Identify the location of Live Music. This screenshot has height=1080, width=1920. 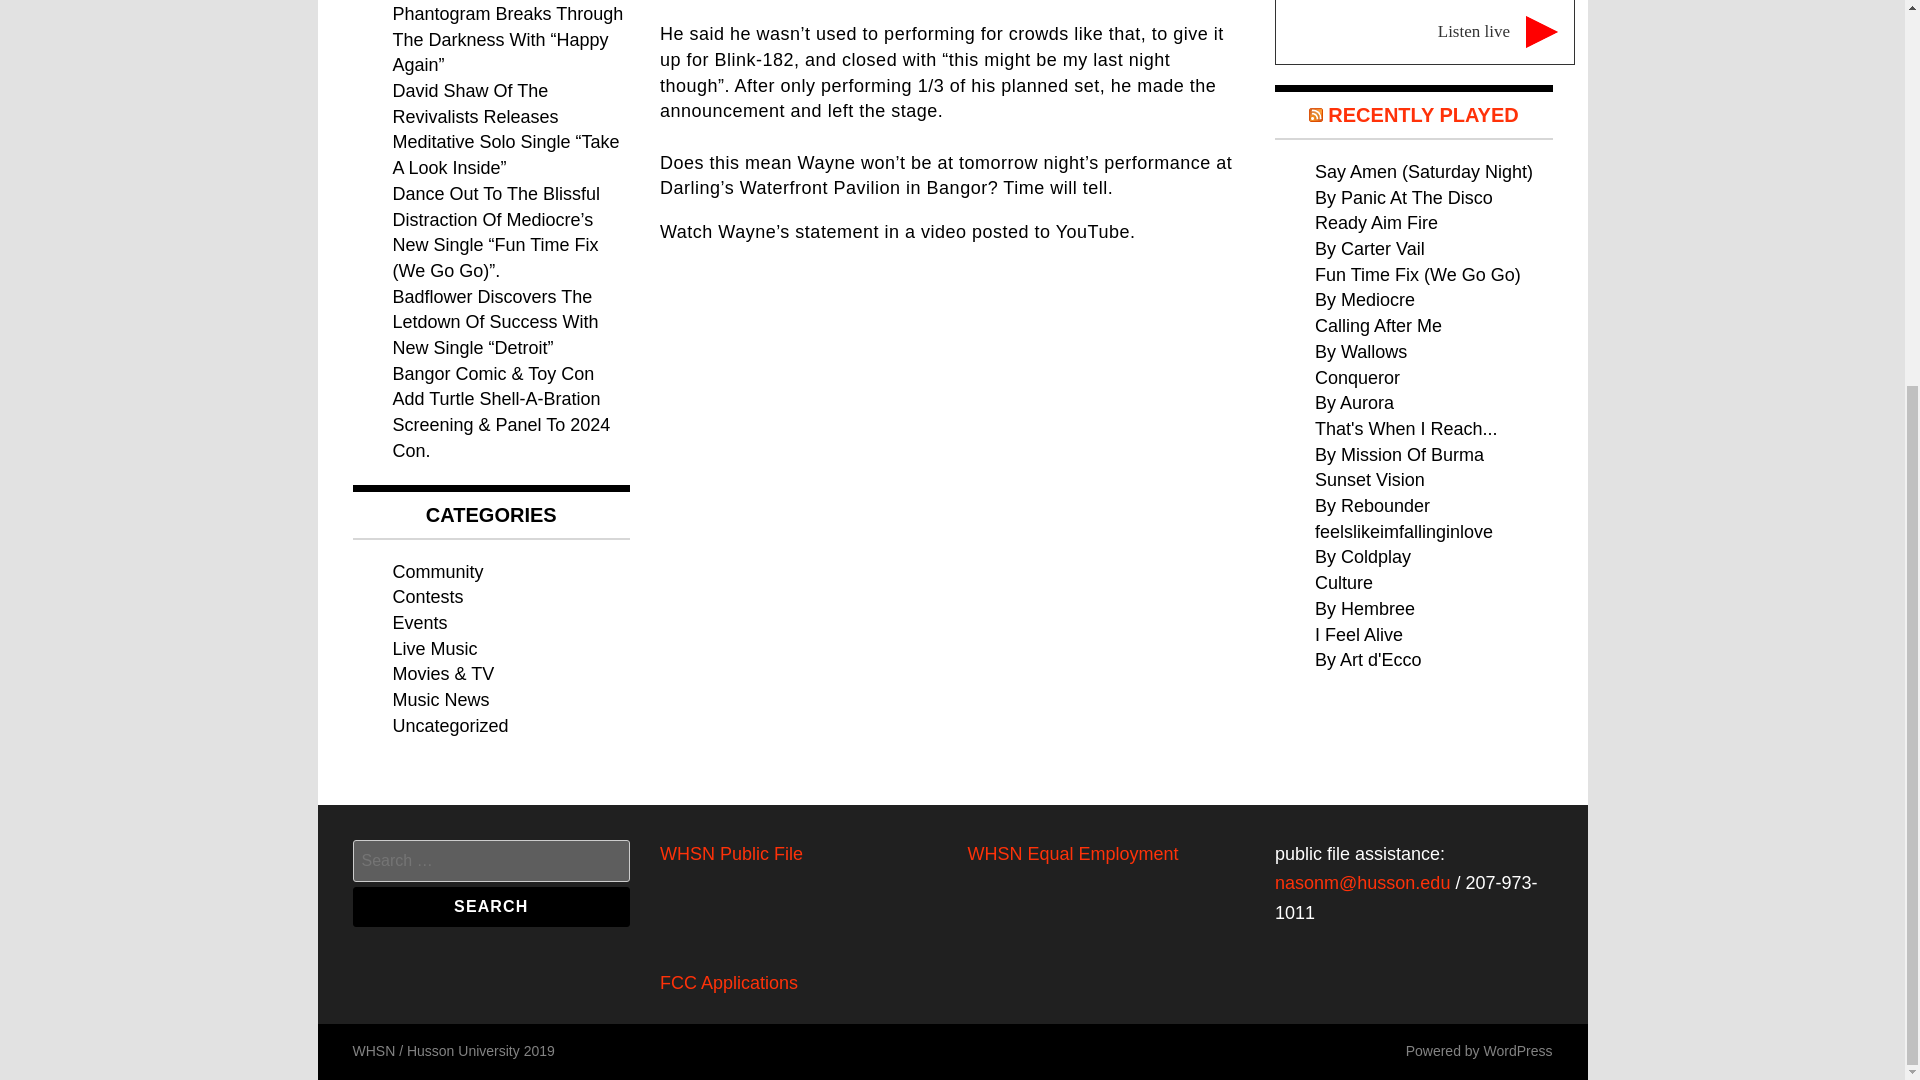
(434, 648).